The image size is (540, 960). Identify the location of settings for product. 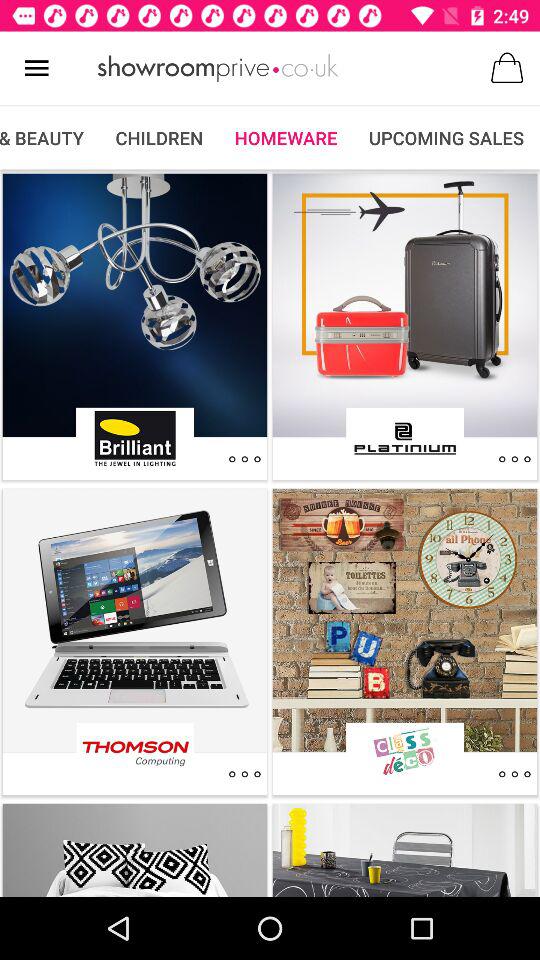
(514, 459).